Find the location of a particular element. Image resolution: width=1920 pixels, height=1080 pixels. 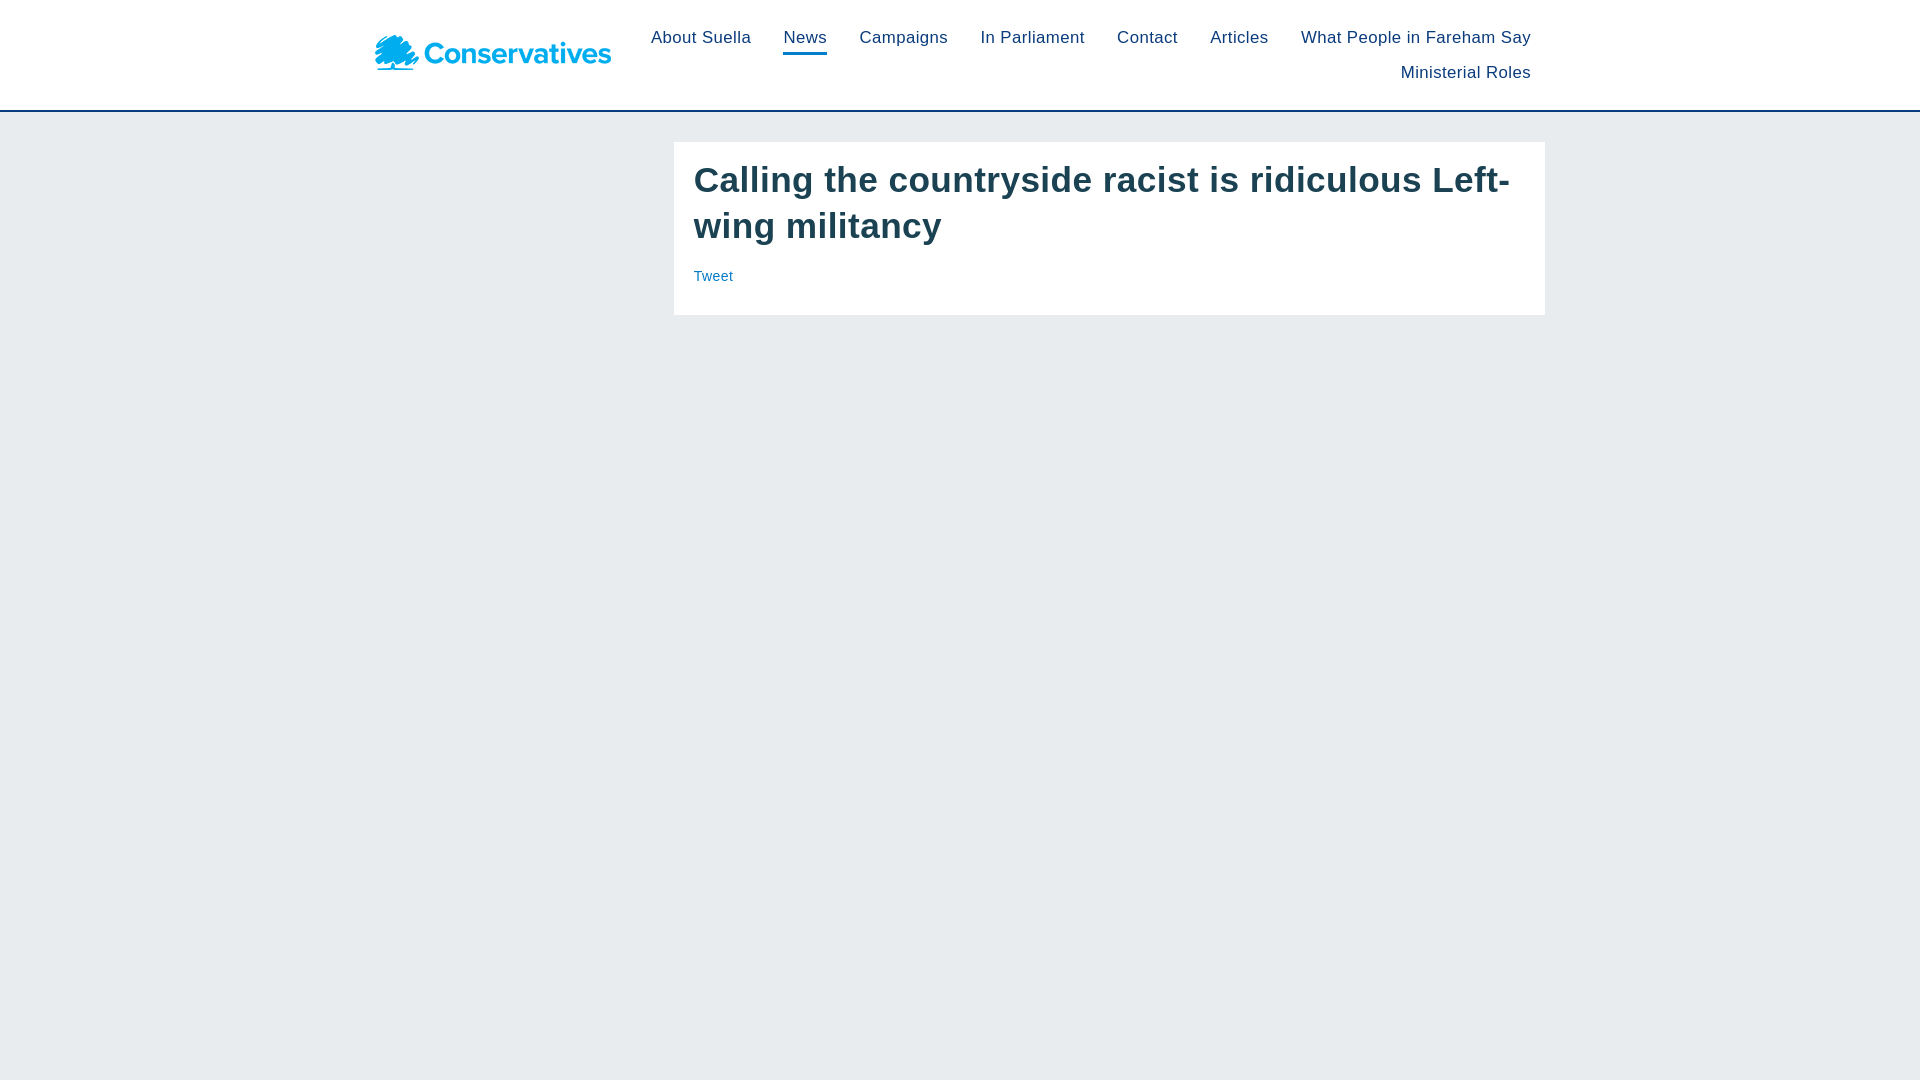

Articles is located at coordinates (1238, 38).